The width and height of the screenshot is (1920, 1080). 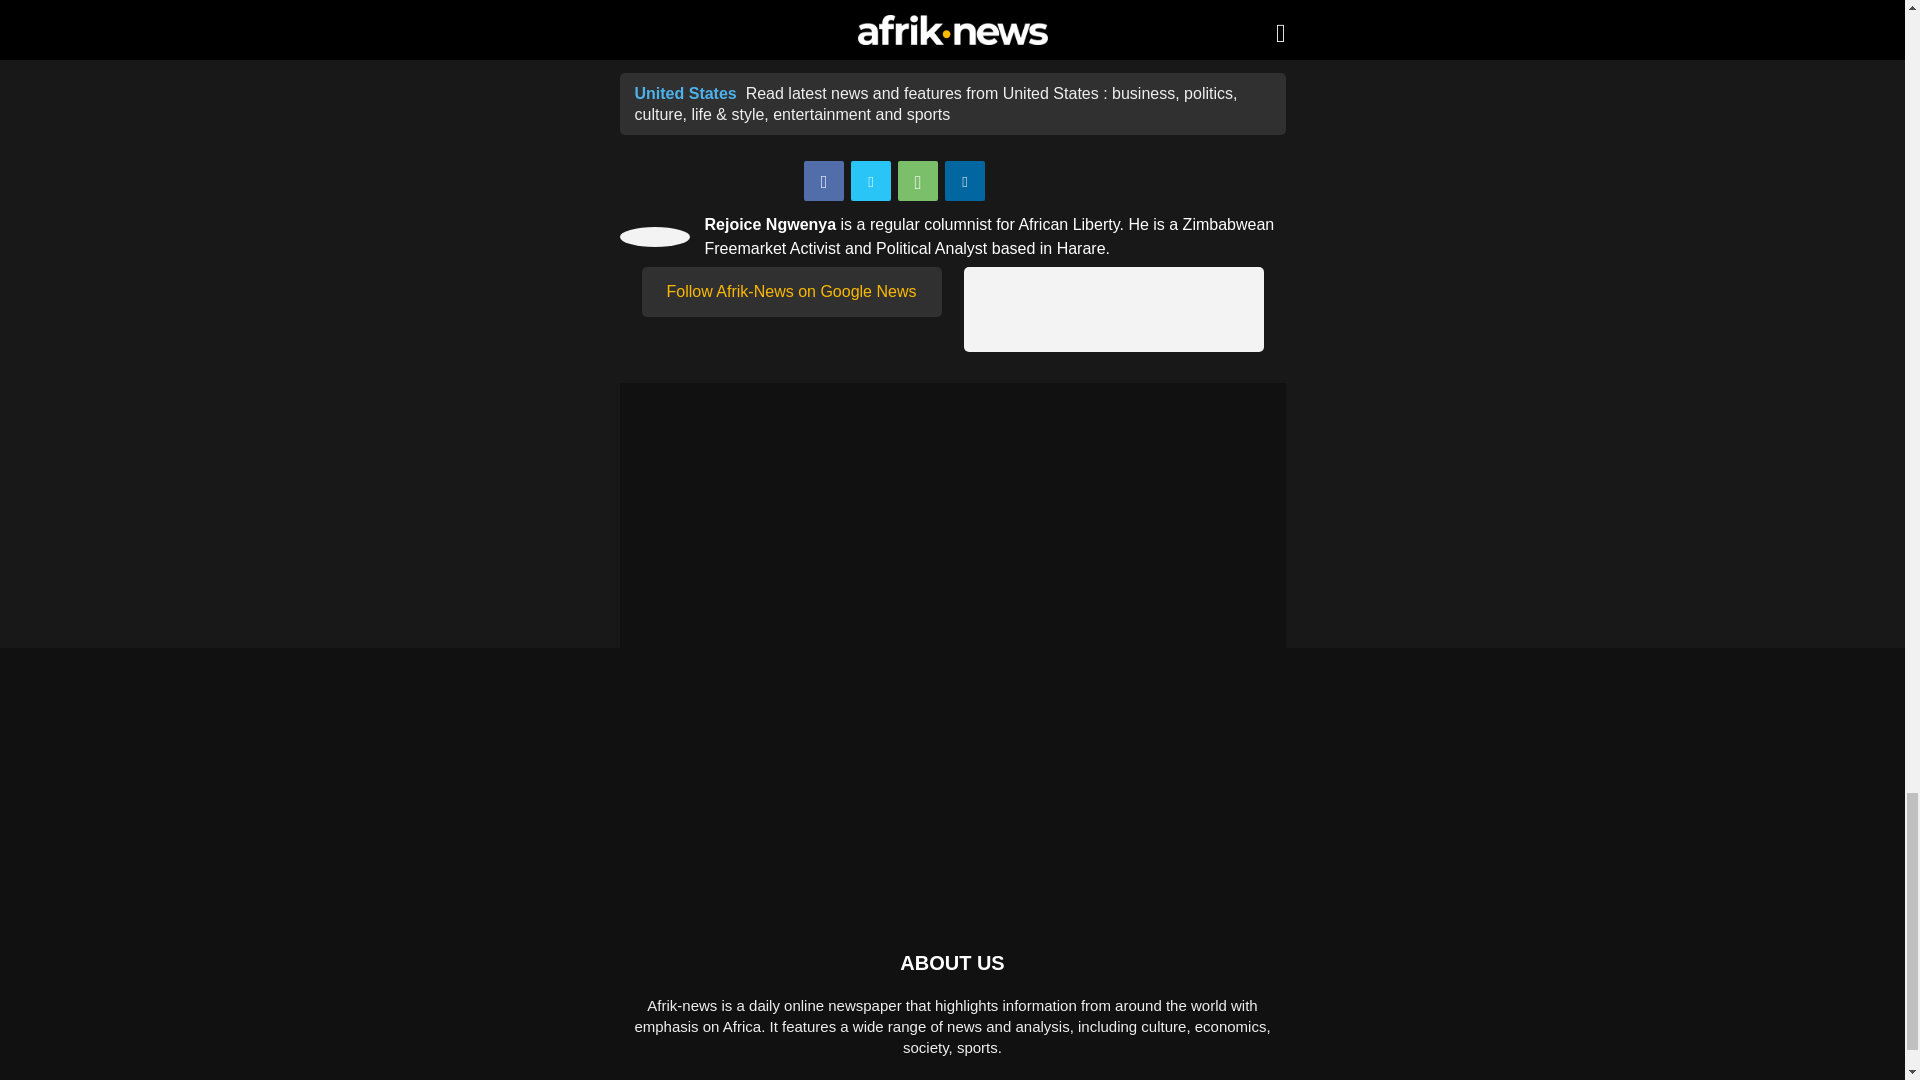 What do you see at coordinates (1048, 182) in the screenshot?
I see `Facebook Like` at bounding box center [1048, 182].